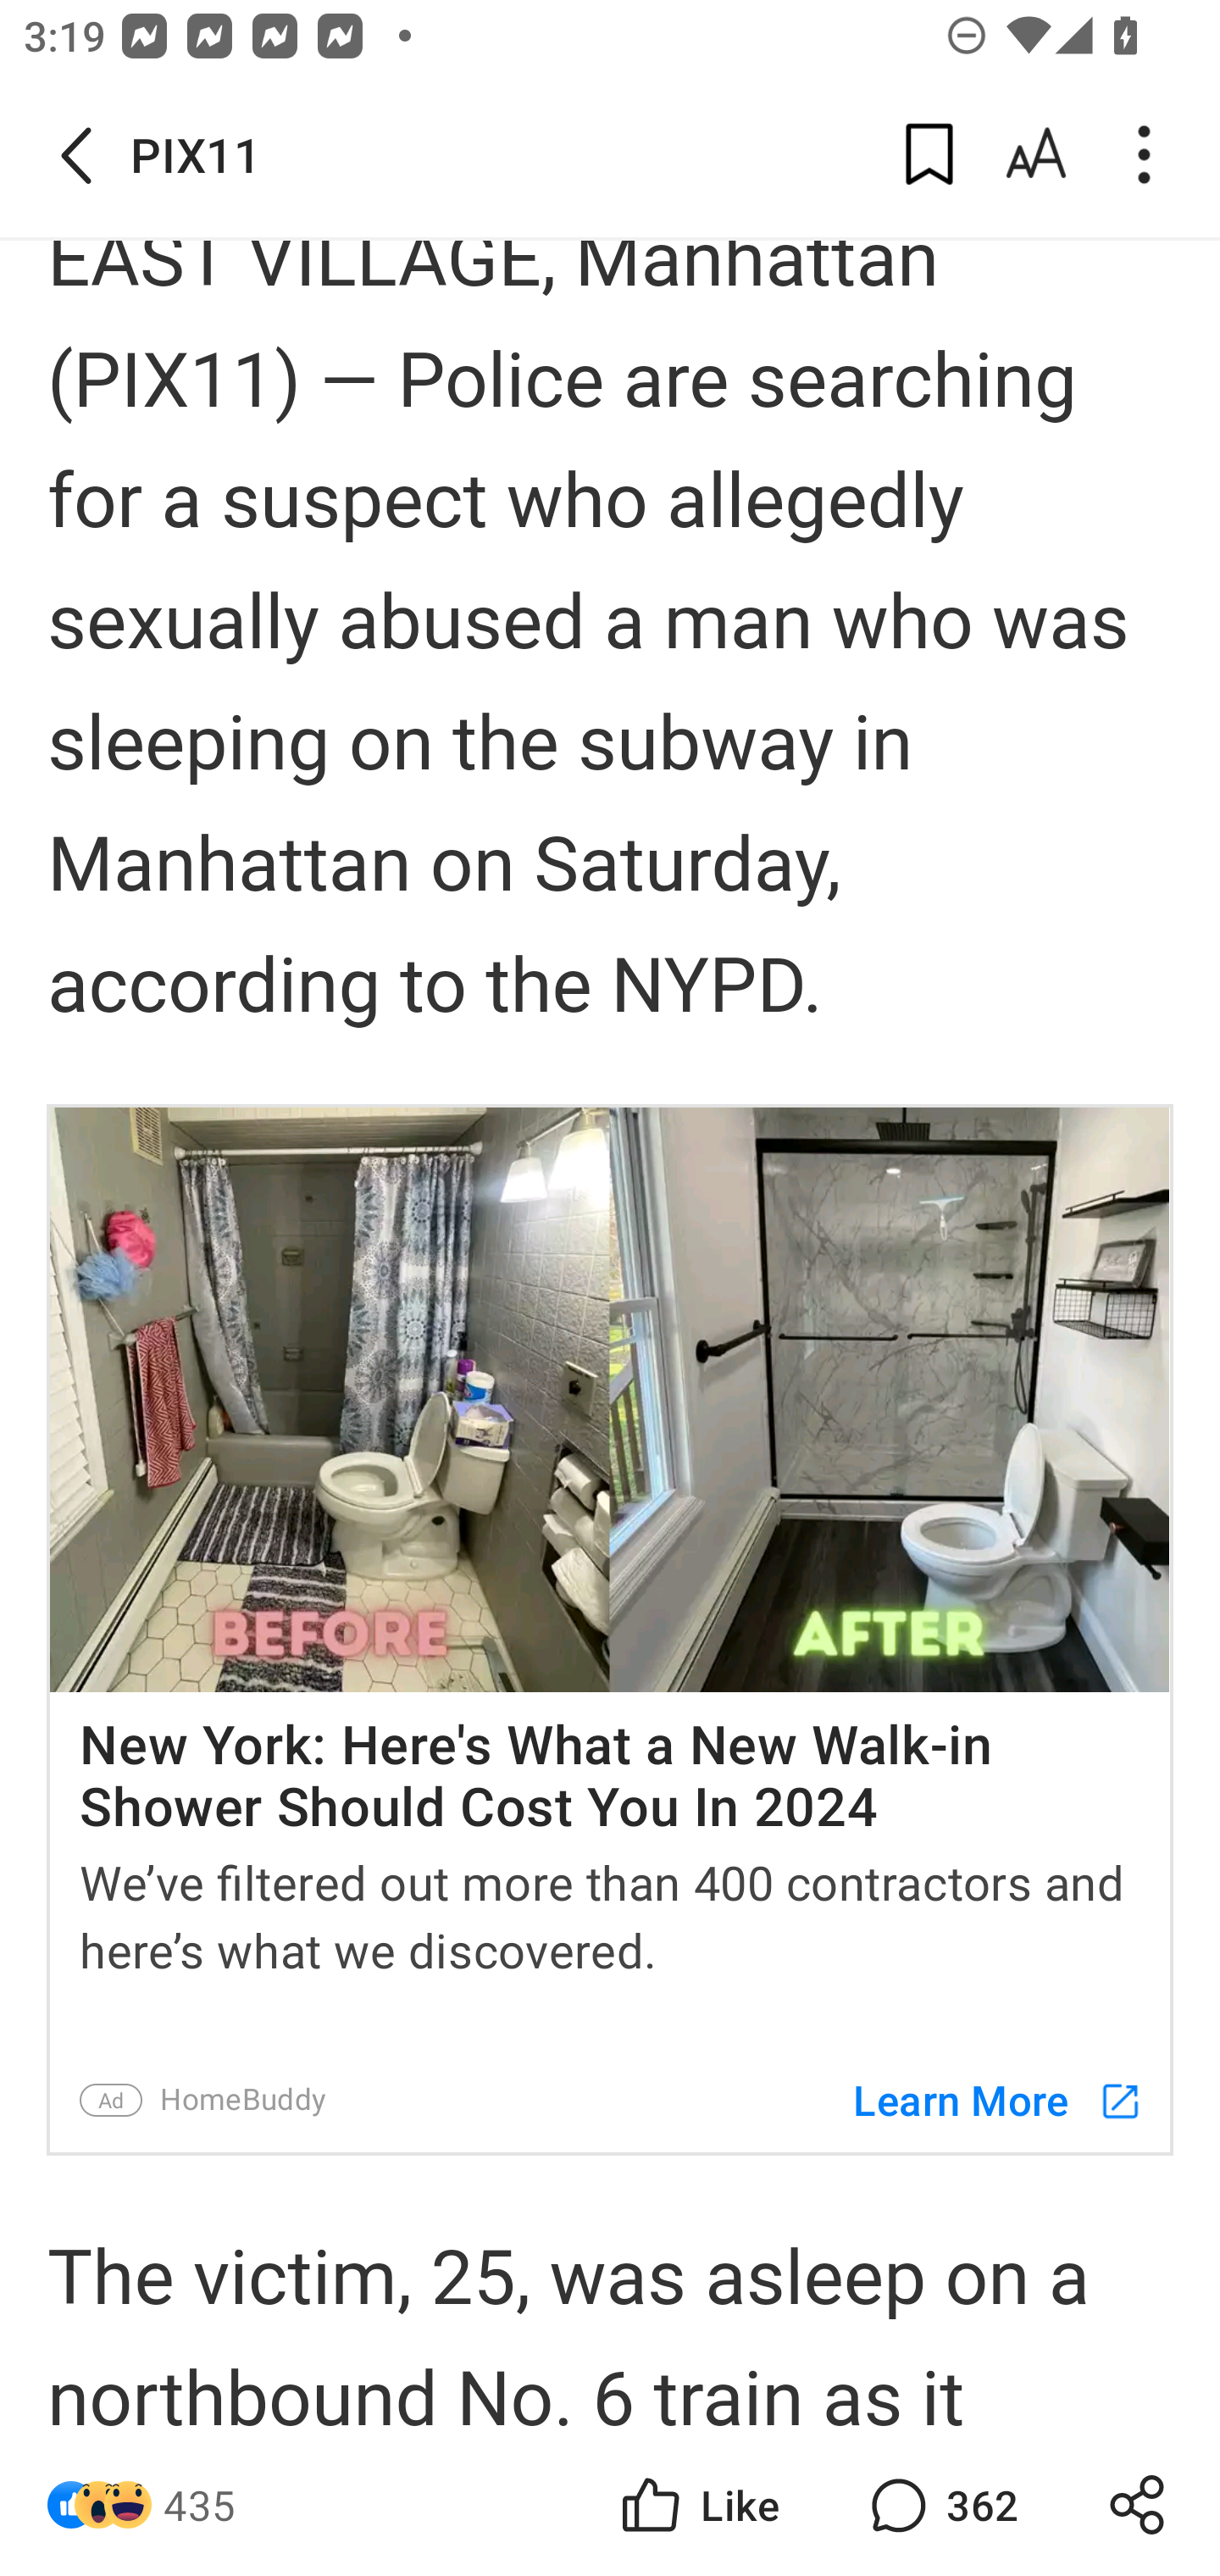 This screenshot has height=2576, width=1220. I want to click on HomeBuddy, so click(242, 2100).